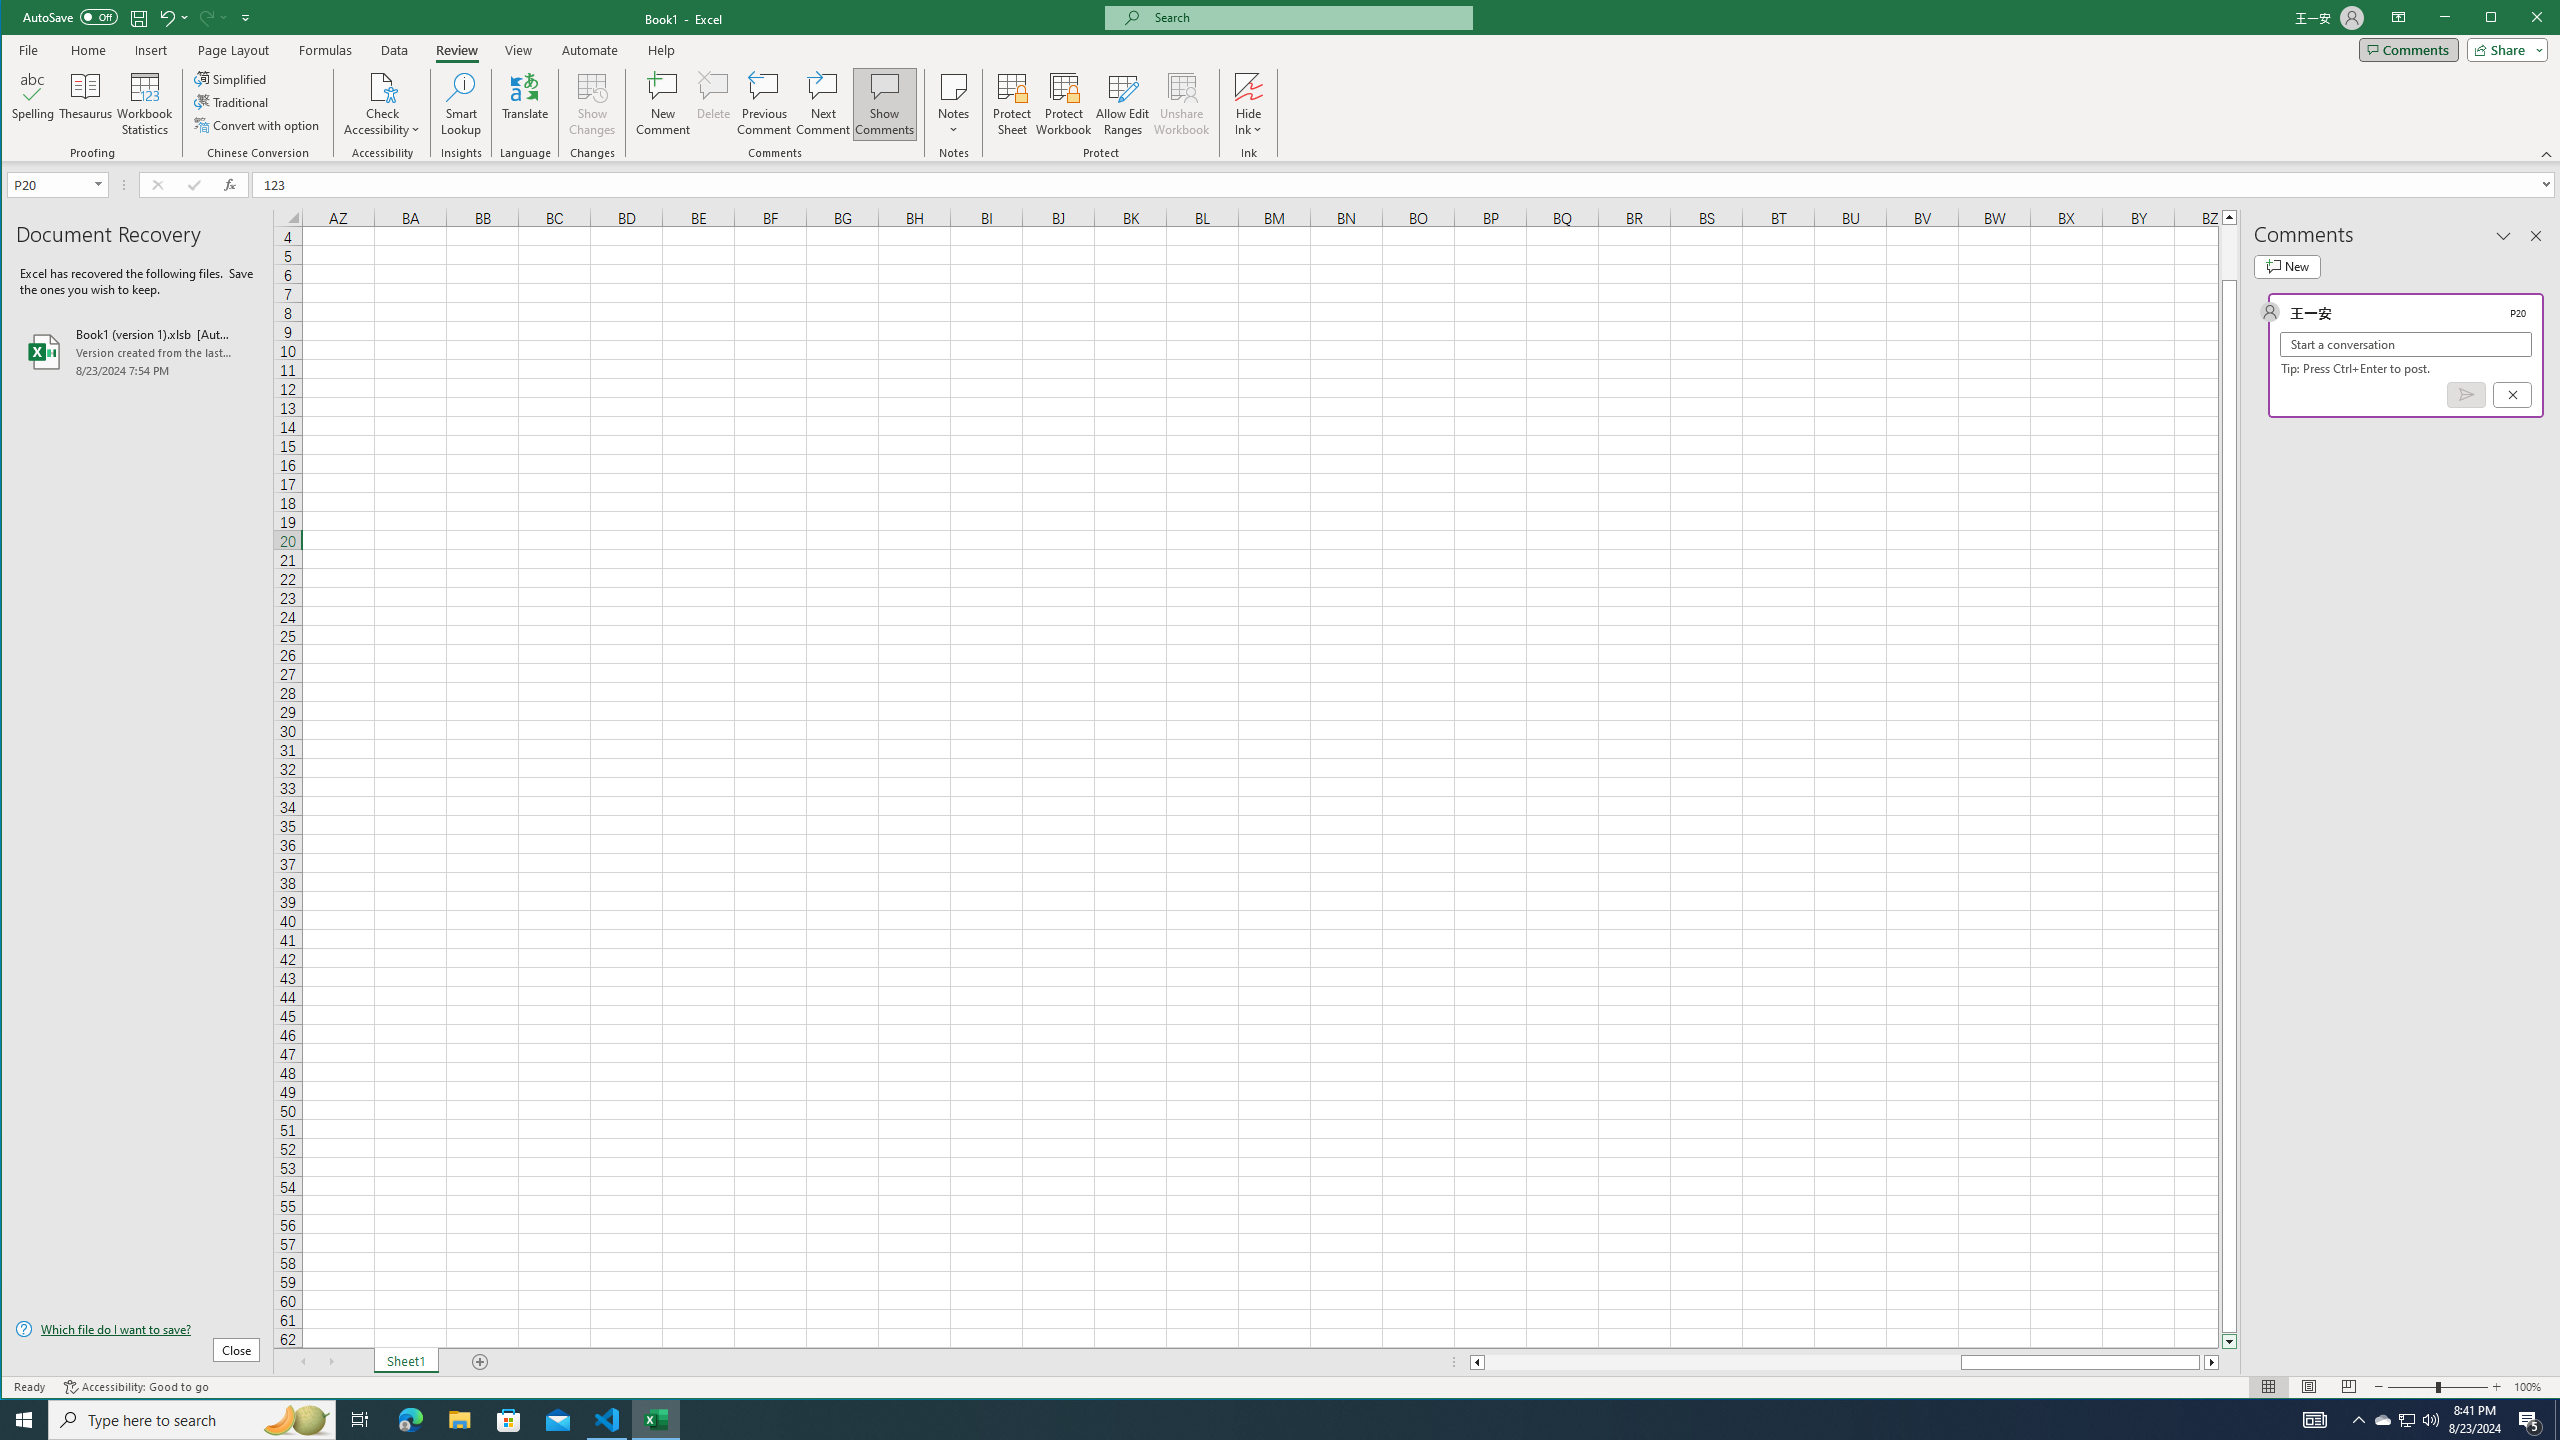 The height and width of the screenshot is (1440, 2560). Describe the element at coordinates (144, 104) in the screenshot. I see `Workbook Statistics` at that location.